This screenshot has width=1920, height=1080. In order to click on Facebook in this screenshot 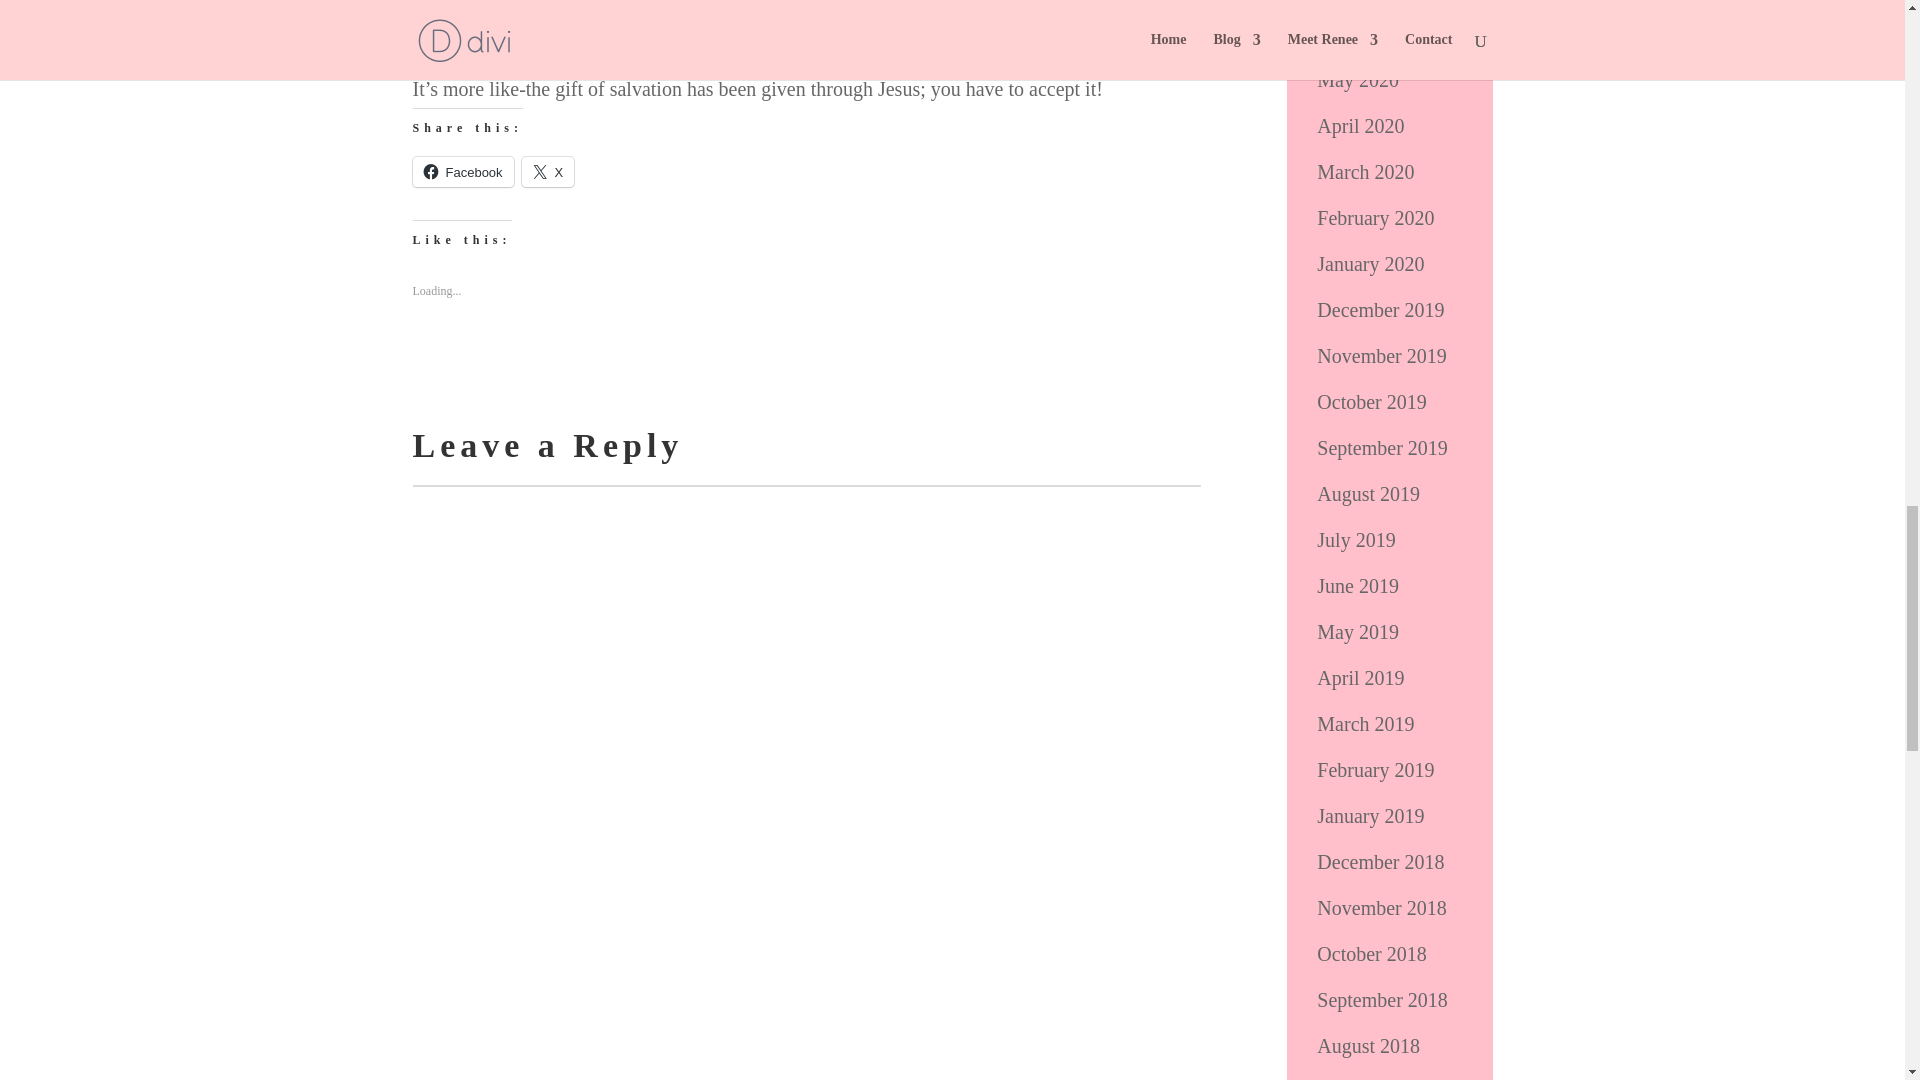, I will do `click(462, 171)`.